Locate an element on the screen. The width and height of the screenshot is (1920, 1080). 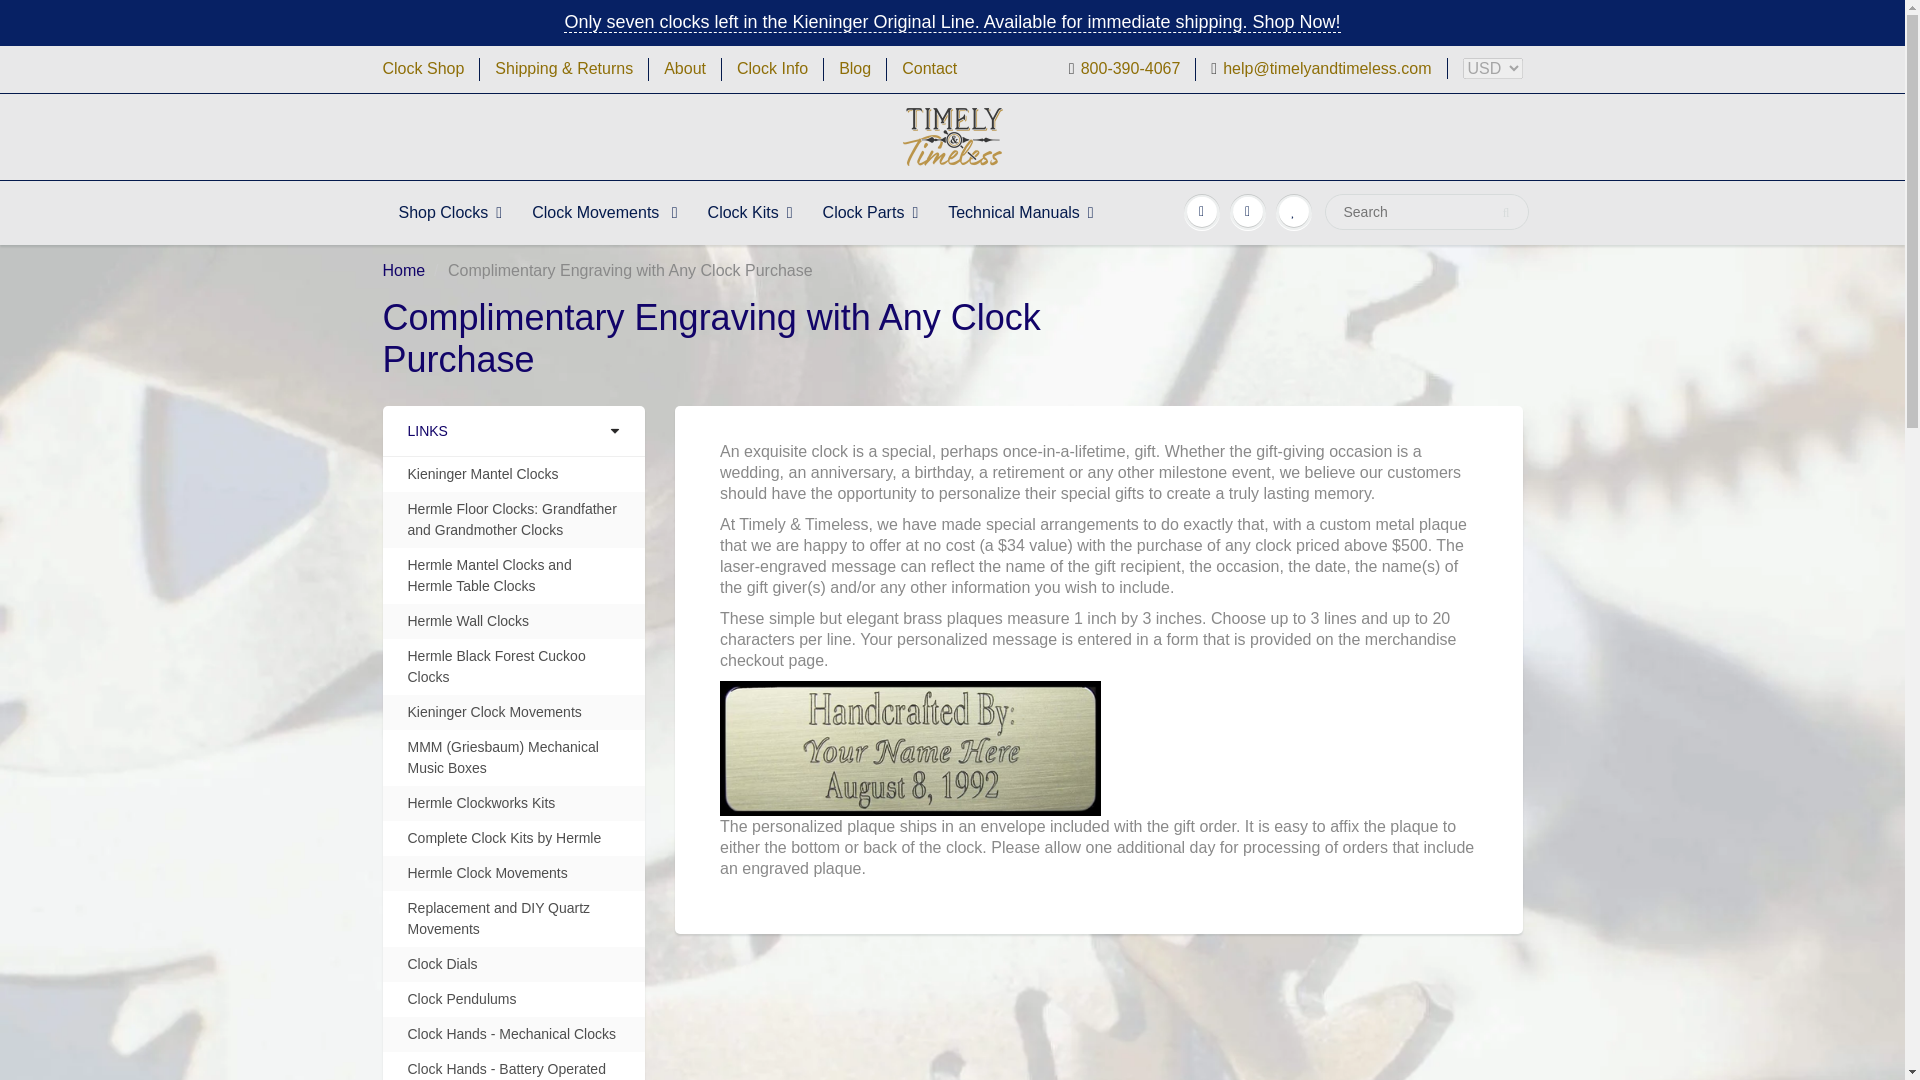
Shop Clocks is located at coordinates (451, 213).